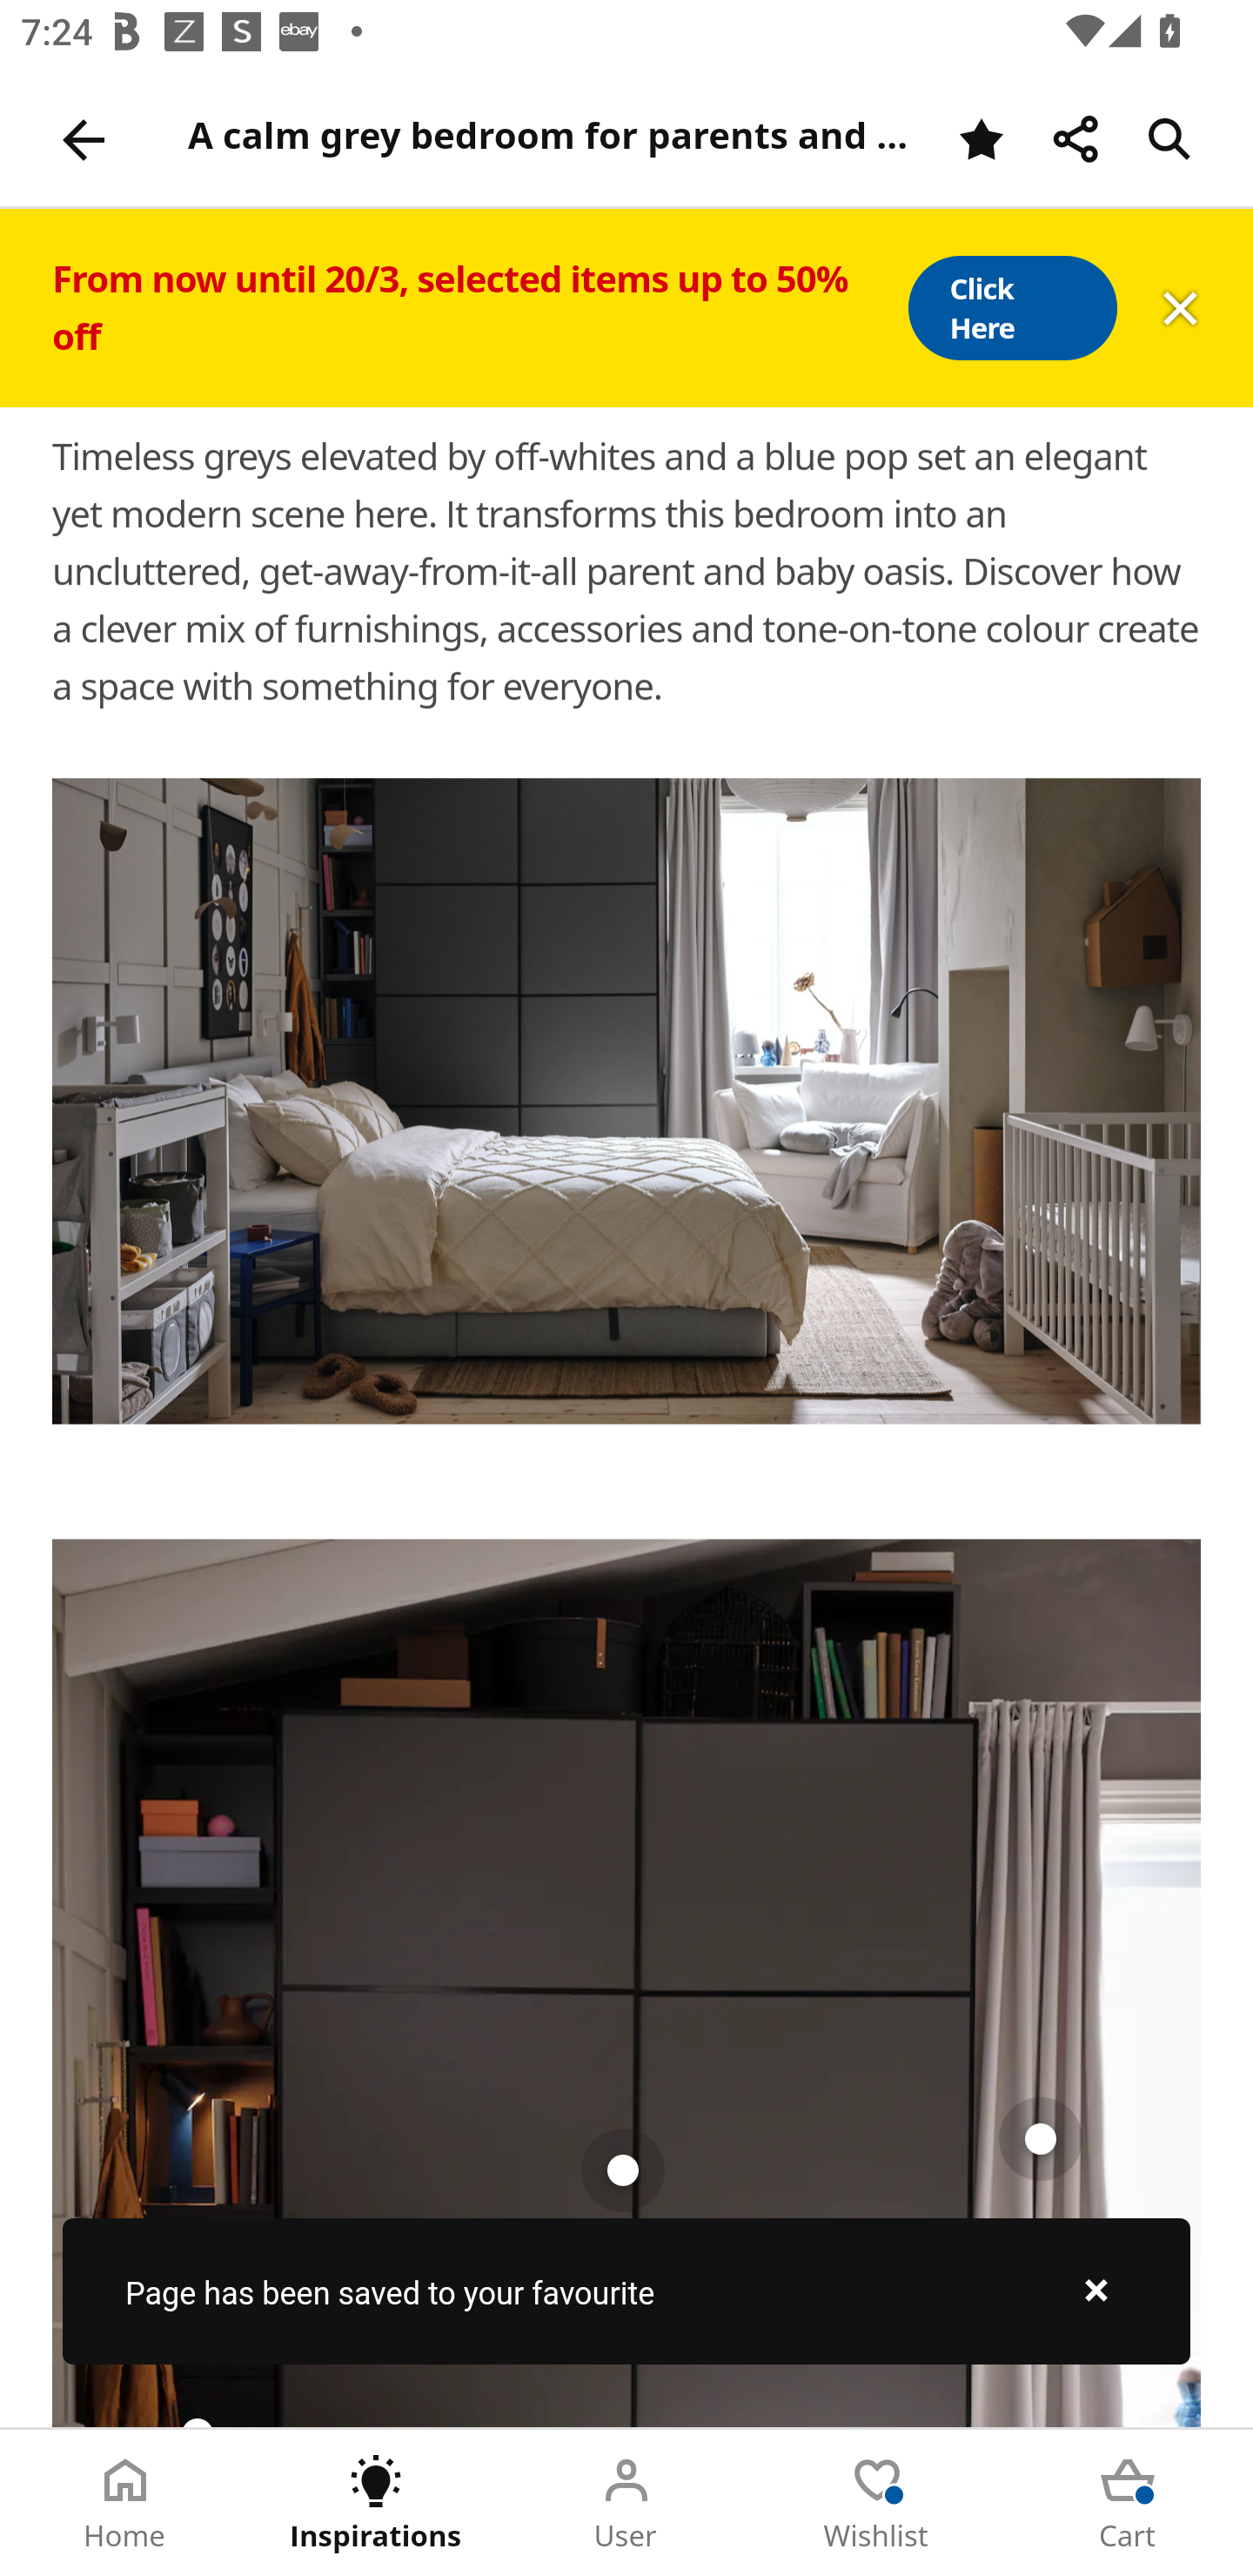  What do you see at coordinates (1128, 2503) in the screenshot?
I see `Cart
Tab 5 of 5` at bounding box center [1128, 2503].